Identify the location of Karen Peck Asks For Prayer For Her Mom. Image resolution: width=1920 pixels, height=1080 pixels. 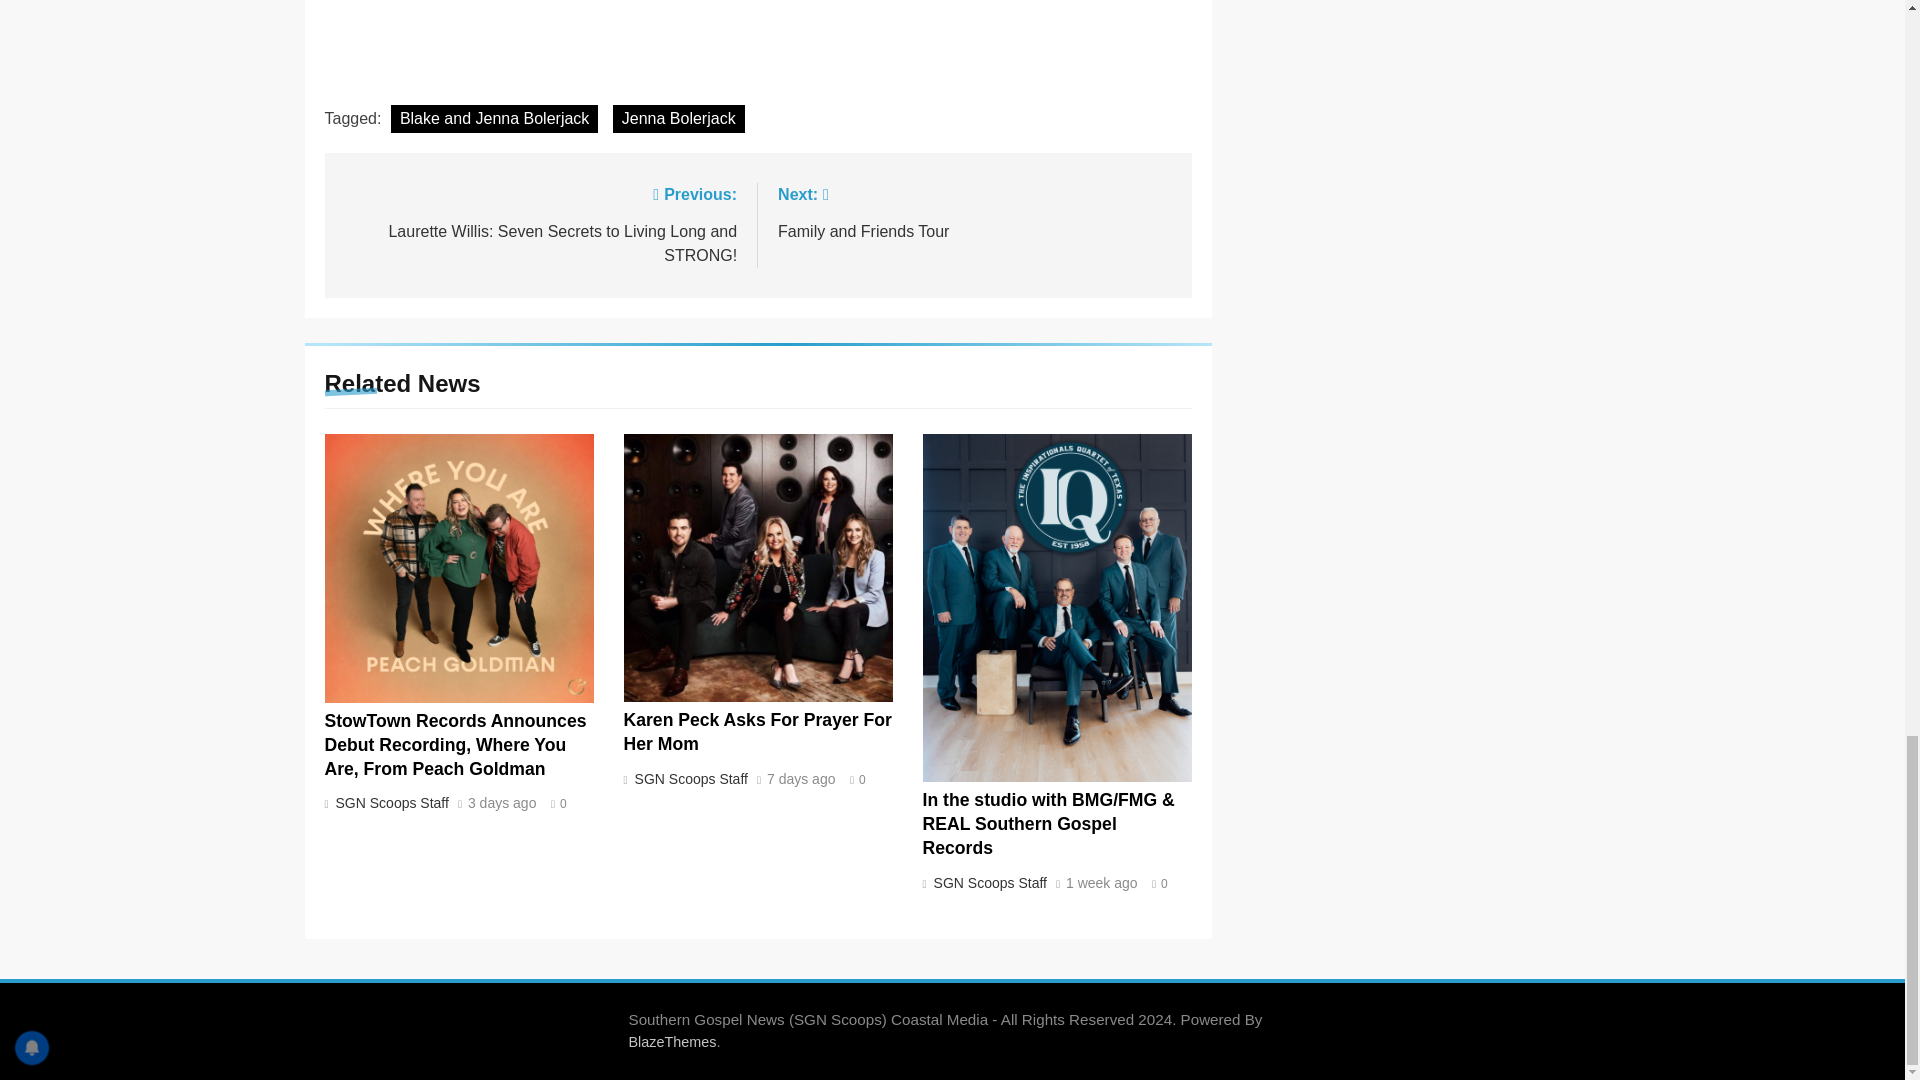
(974, 210).